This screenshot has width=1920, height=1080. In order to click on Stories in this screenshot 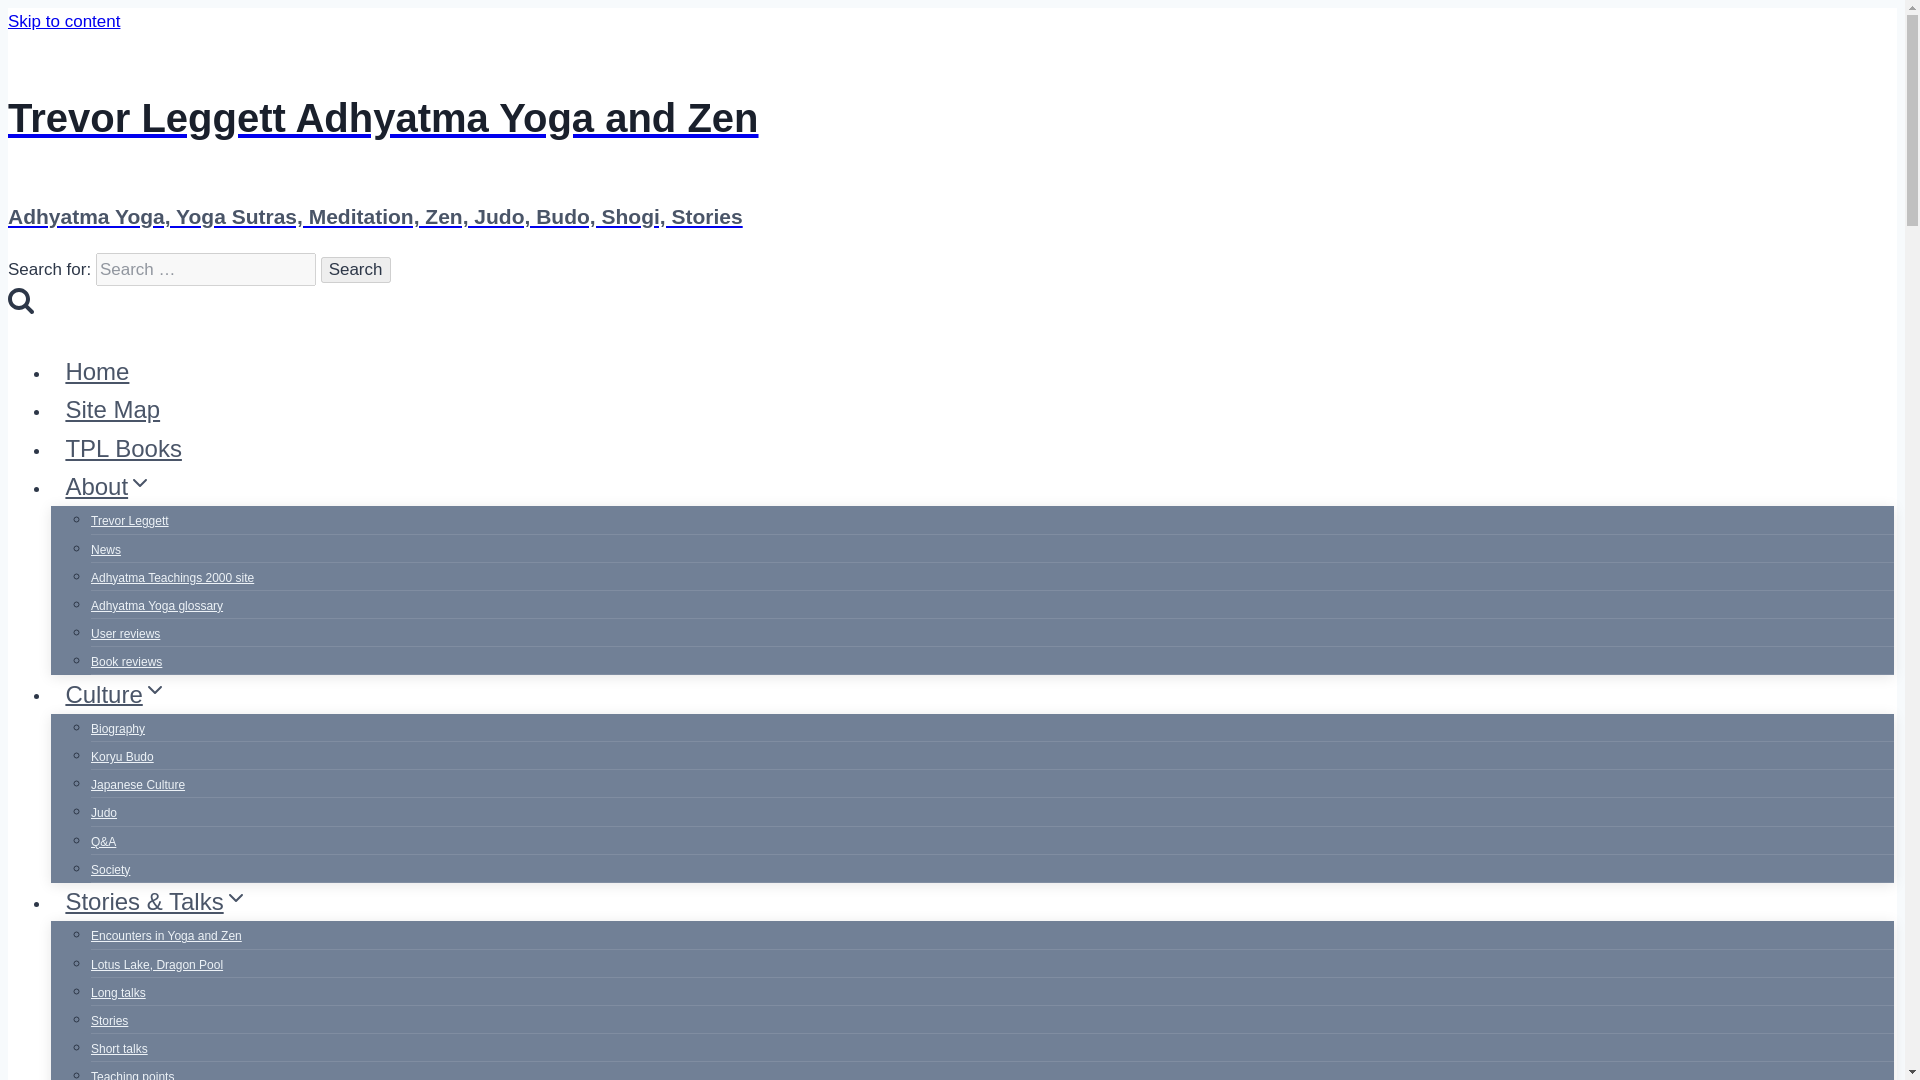, I will do `click(109, 1021)`.